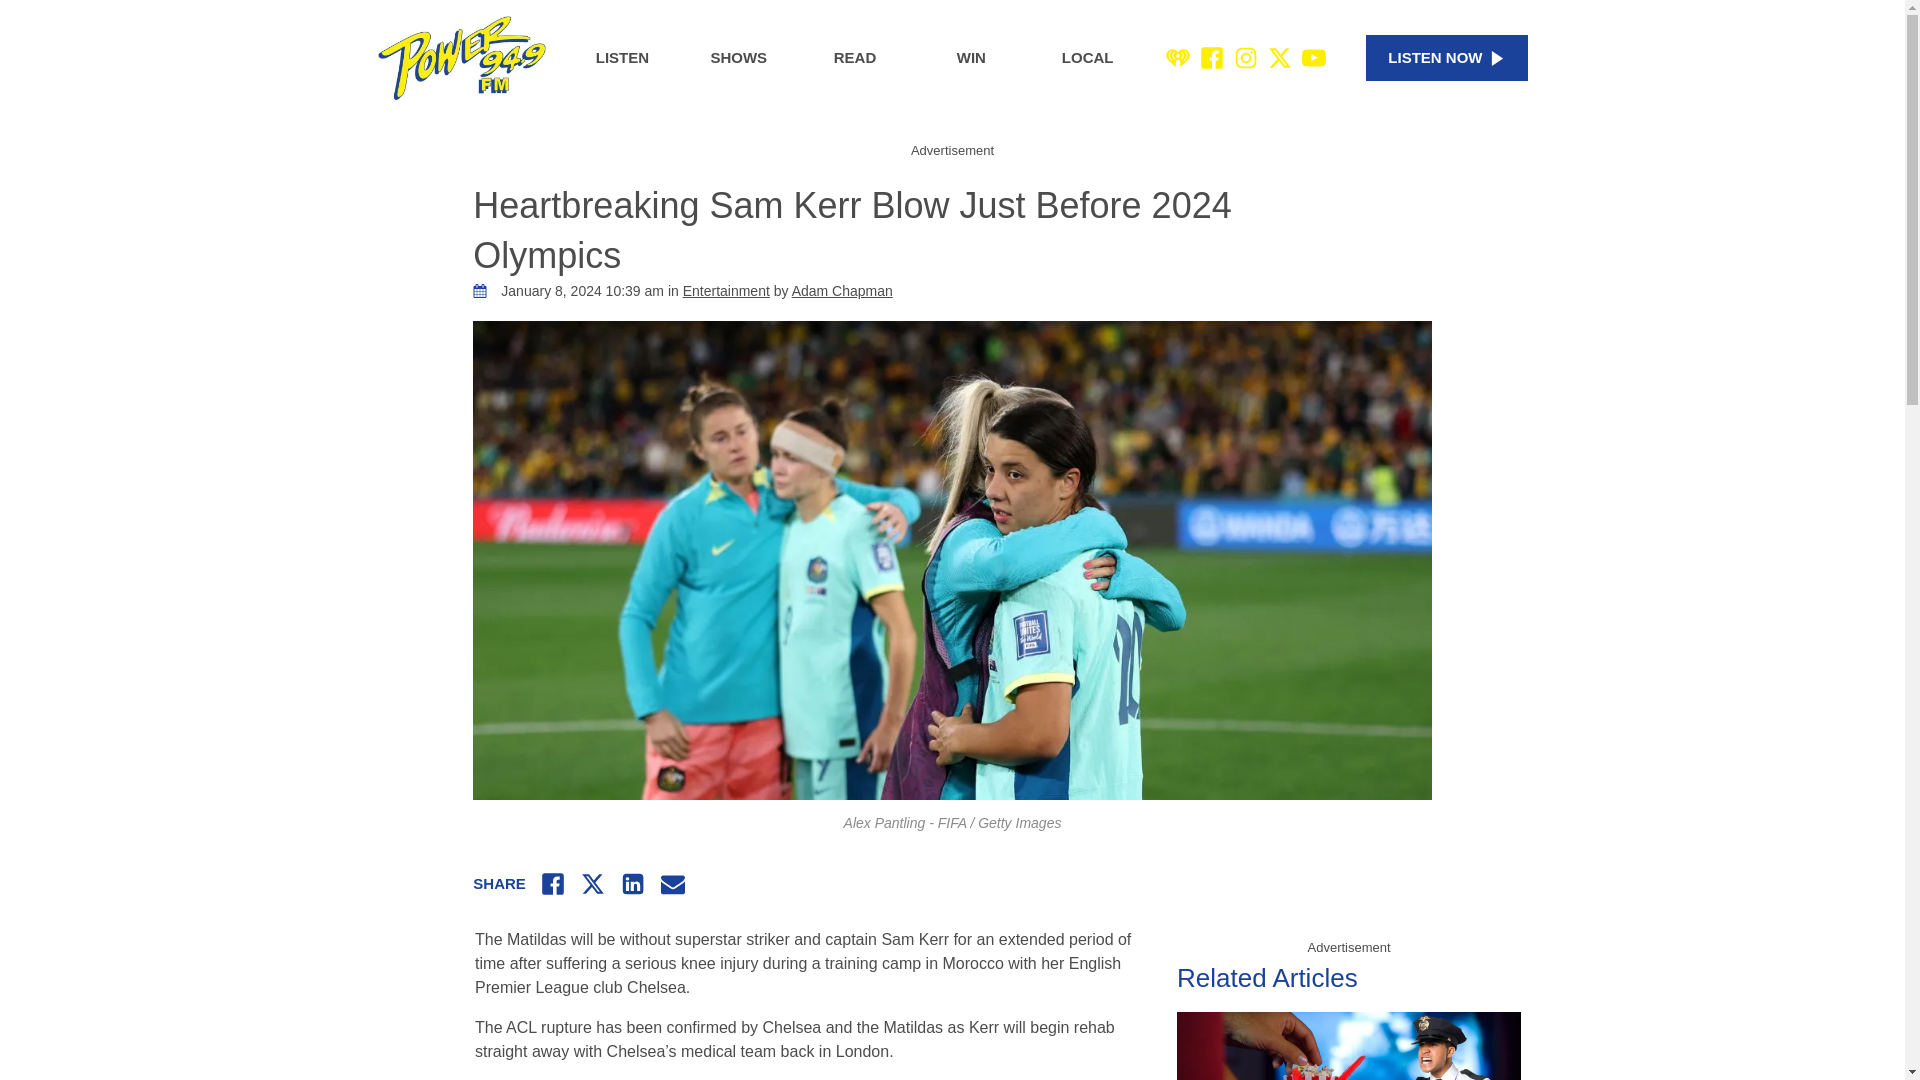  I want to click on LISTEN NOW, so click(1446, 58).